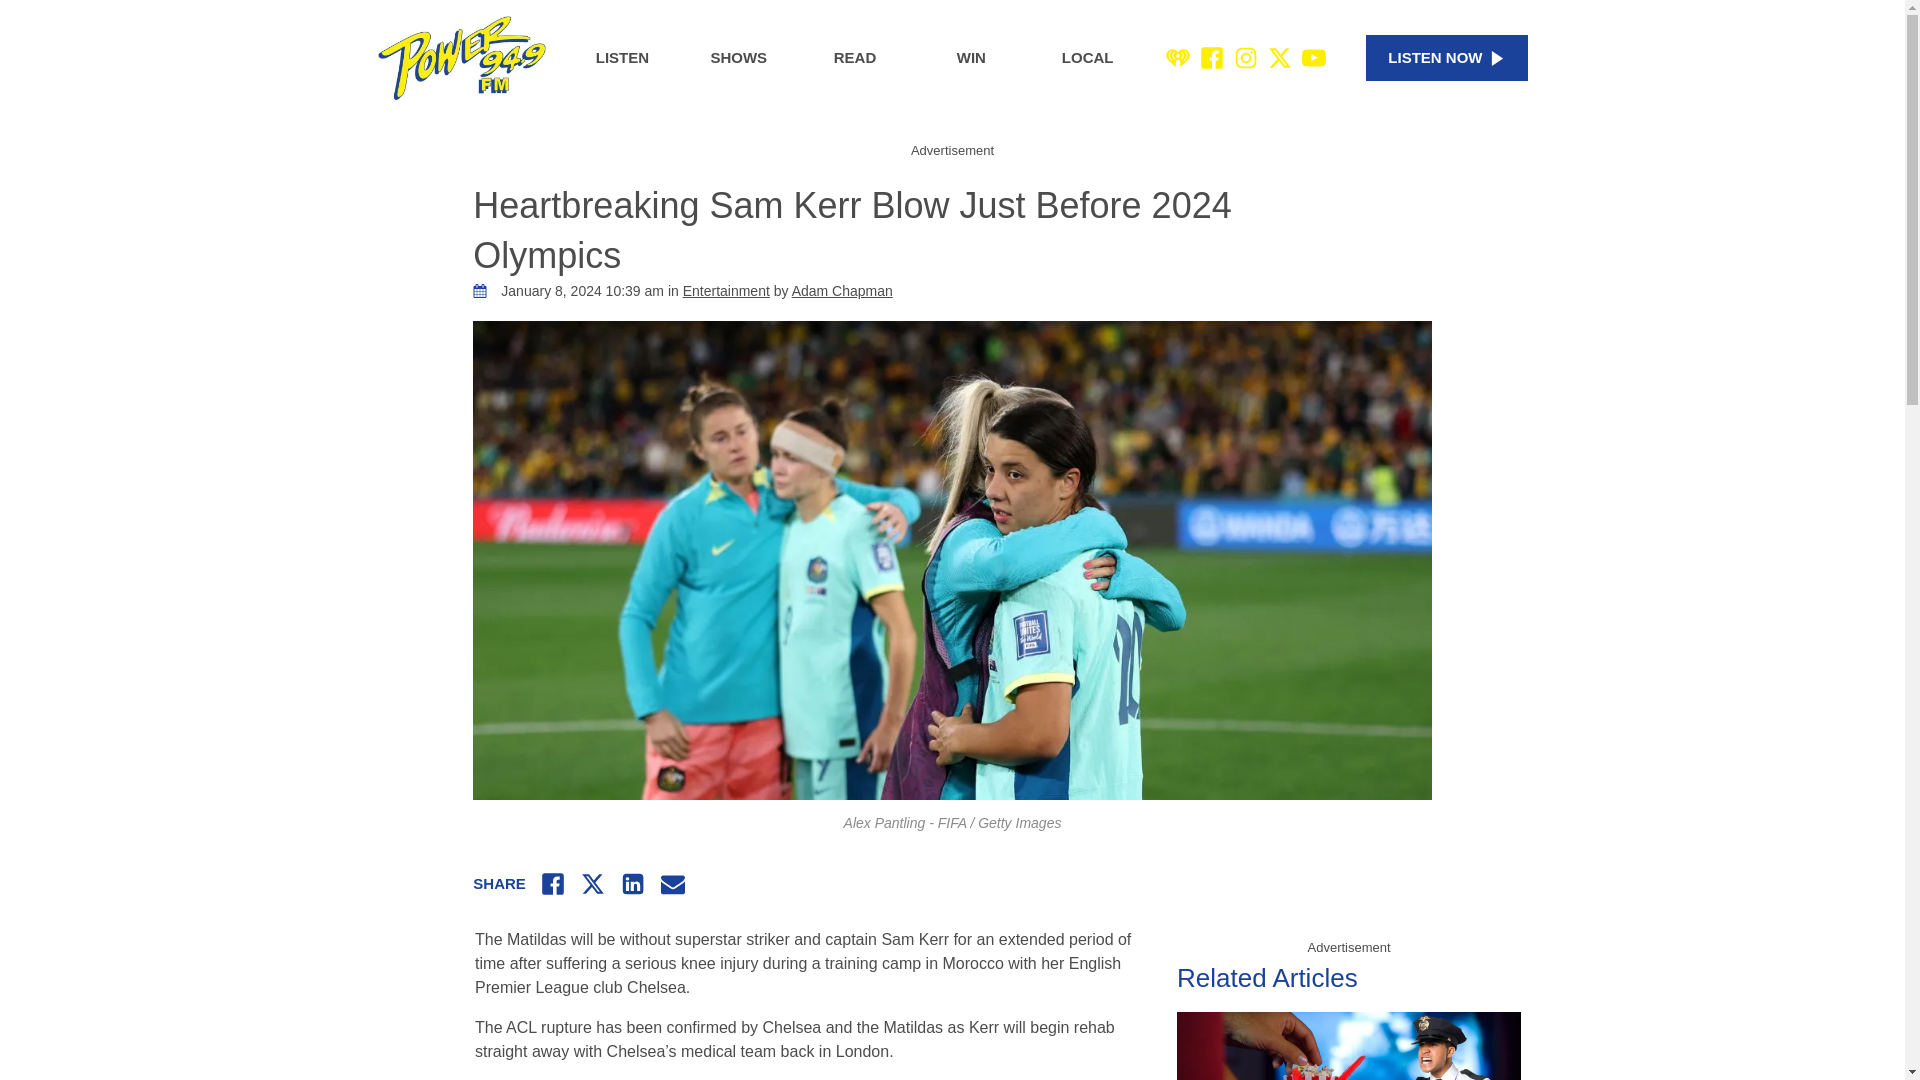  I want to click on LISTEN NOW, so click(1446, 58).